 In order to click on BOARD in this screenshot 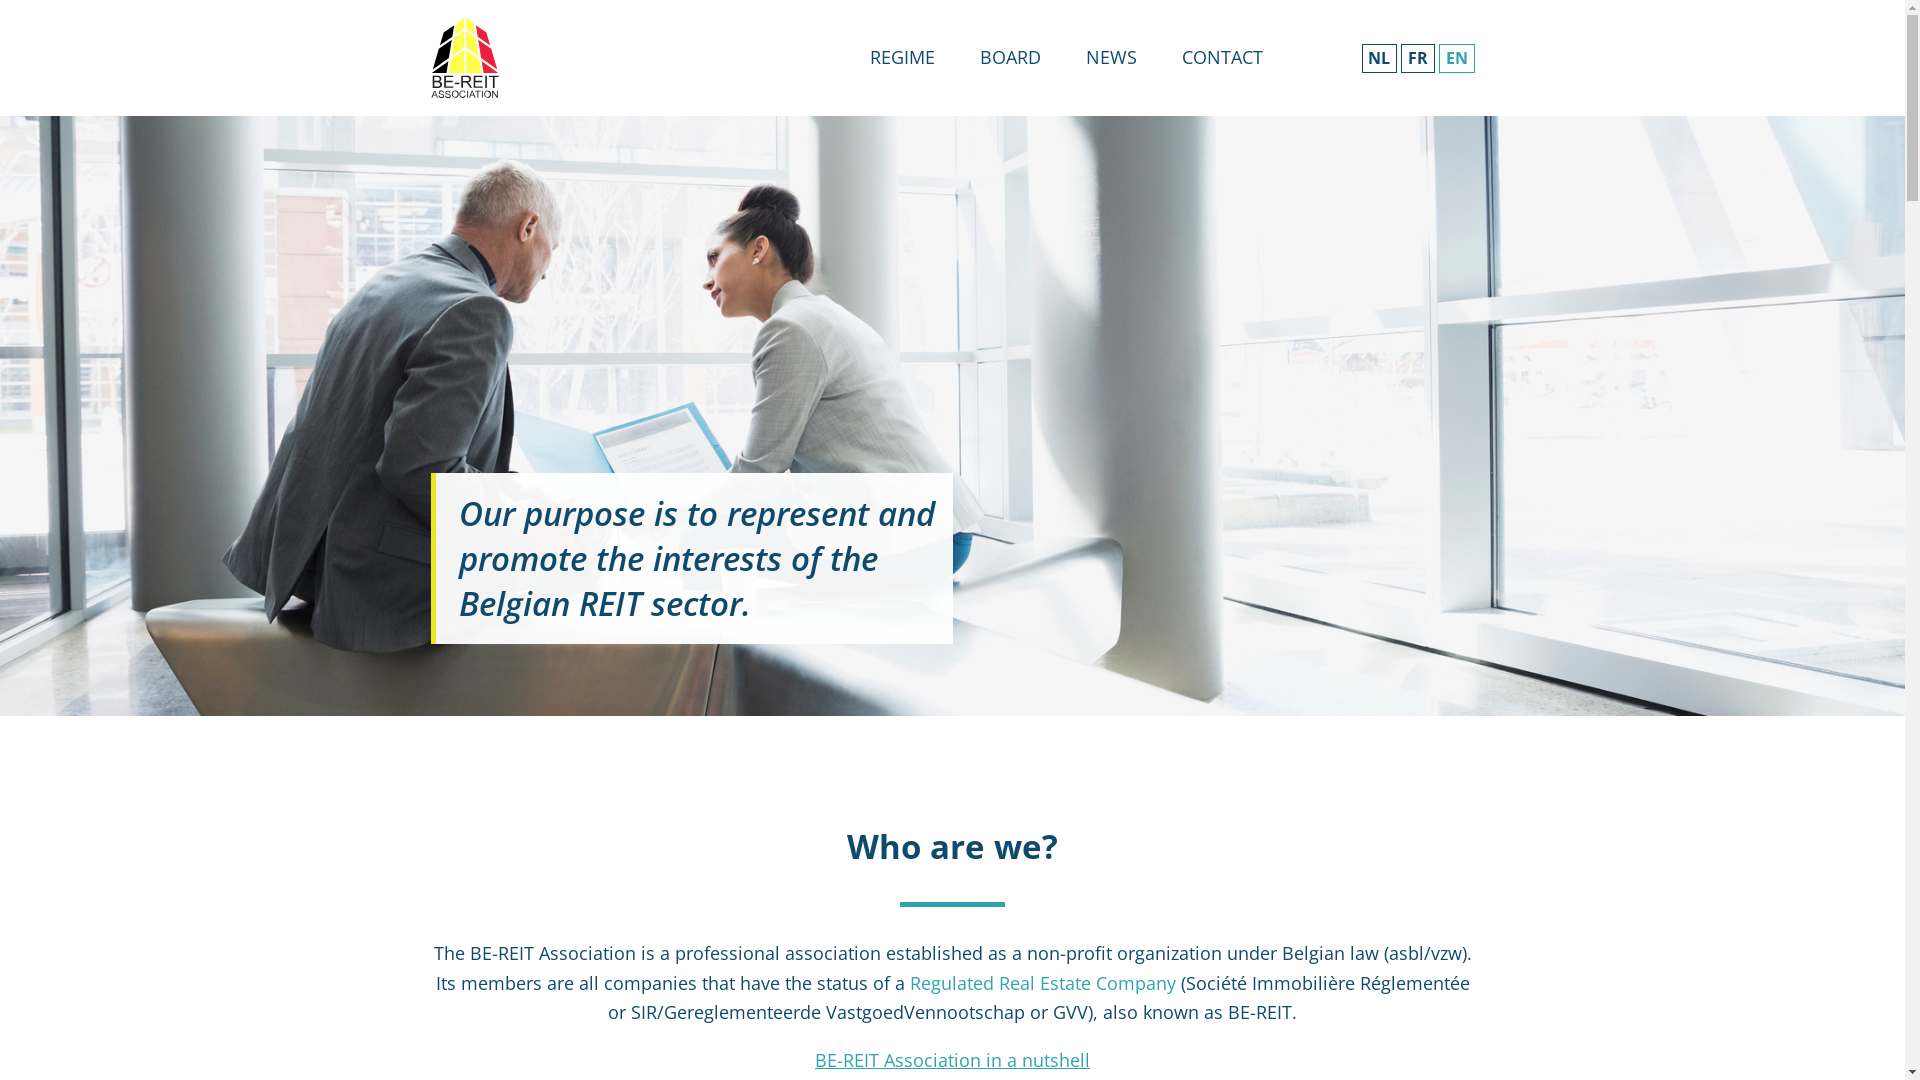, I will do `click(1010, 57)`.